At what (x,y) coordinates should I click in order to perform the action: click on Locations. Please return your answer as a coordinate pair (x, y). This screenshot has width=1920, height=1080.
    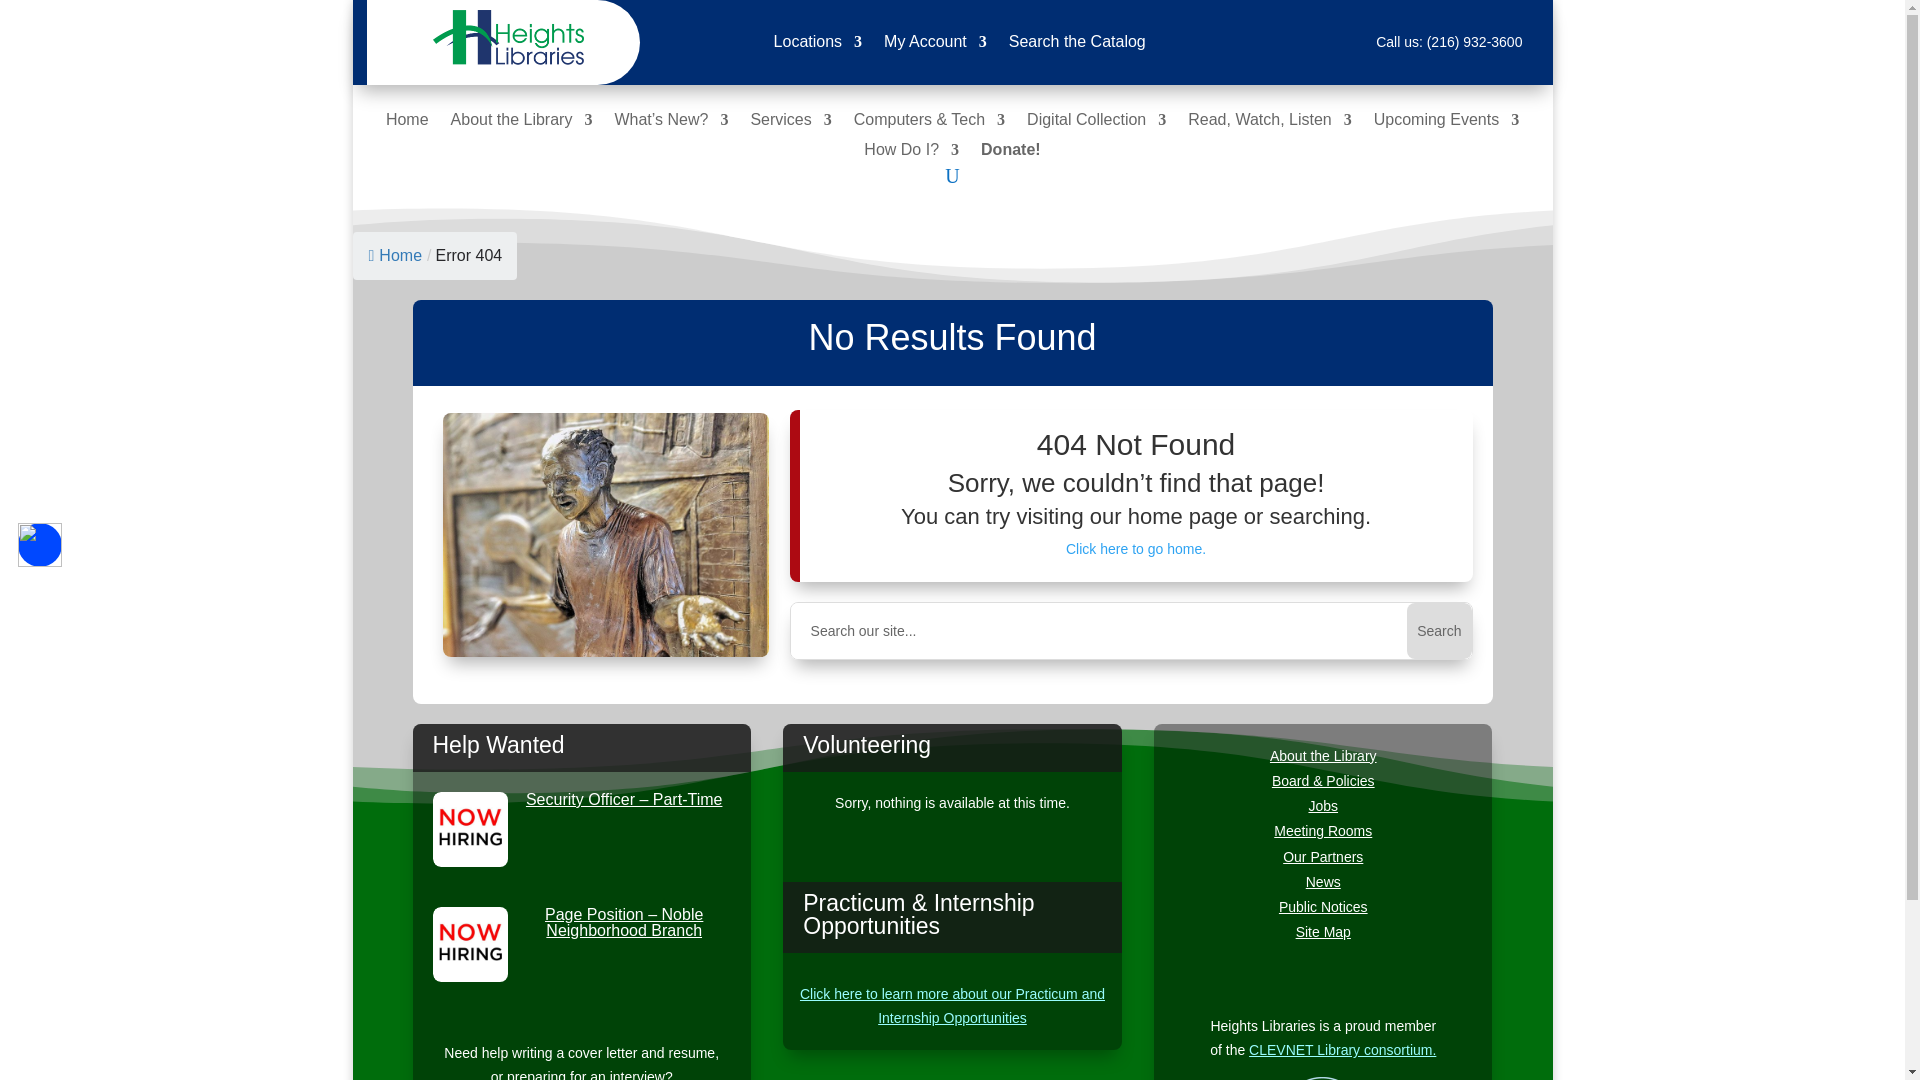
    Looking at the image, I should click on (818, 46).